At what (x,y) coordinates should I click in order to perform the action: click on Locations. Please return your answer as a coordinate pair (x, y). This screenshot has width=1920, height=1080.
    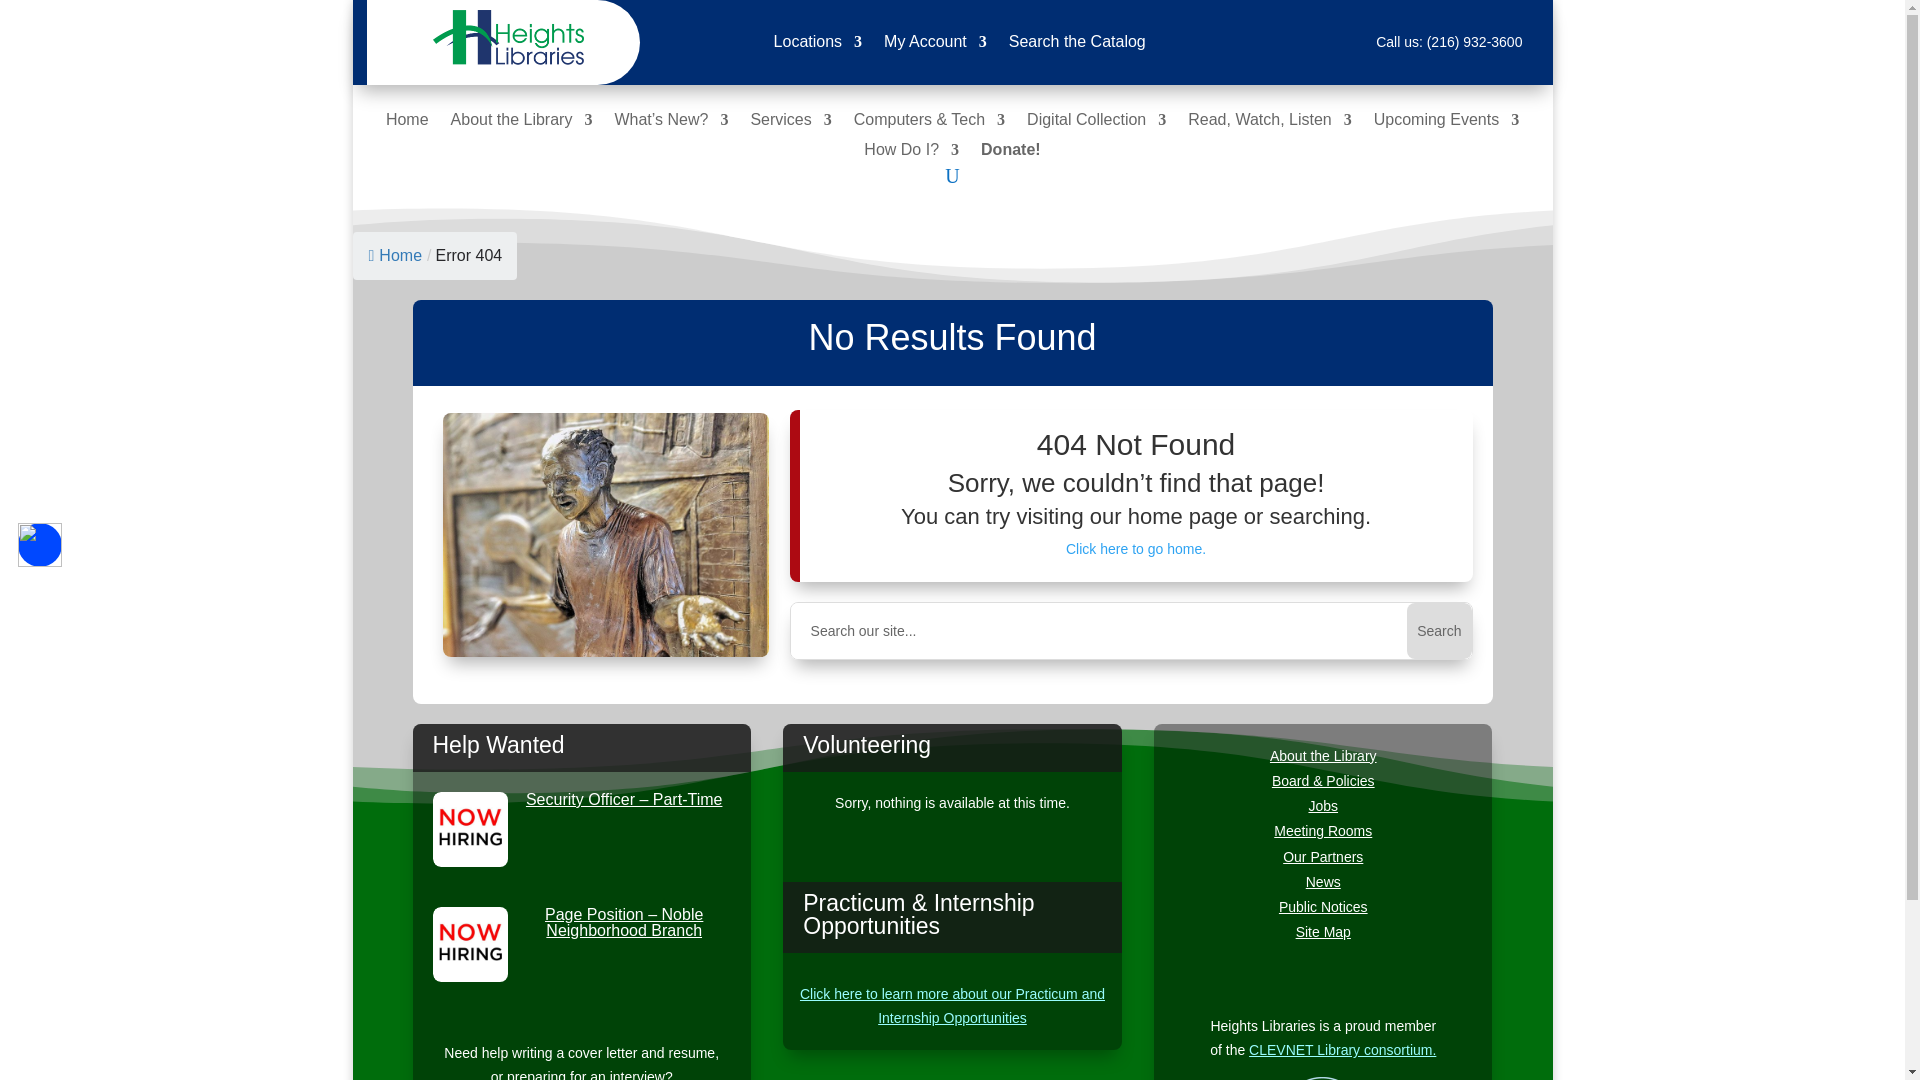
    Looking at the image, I should click on (818, 46).